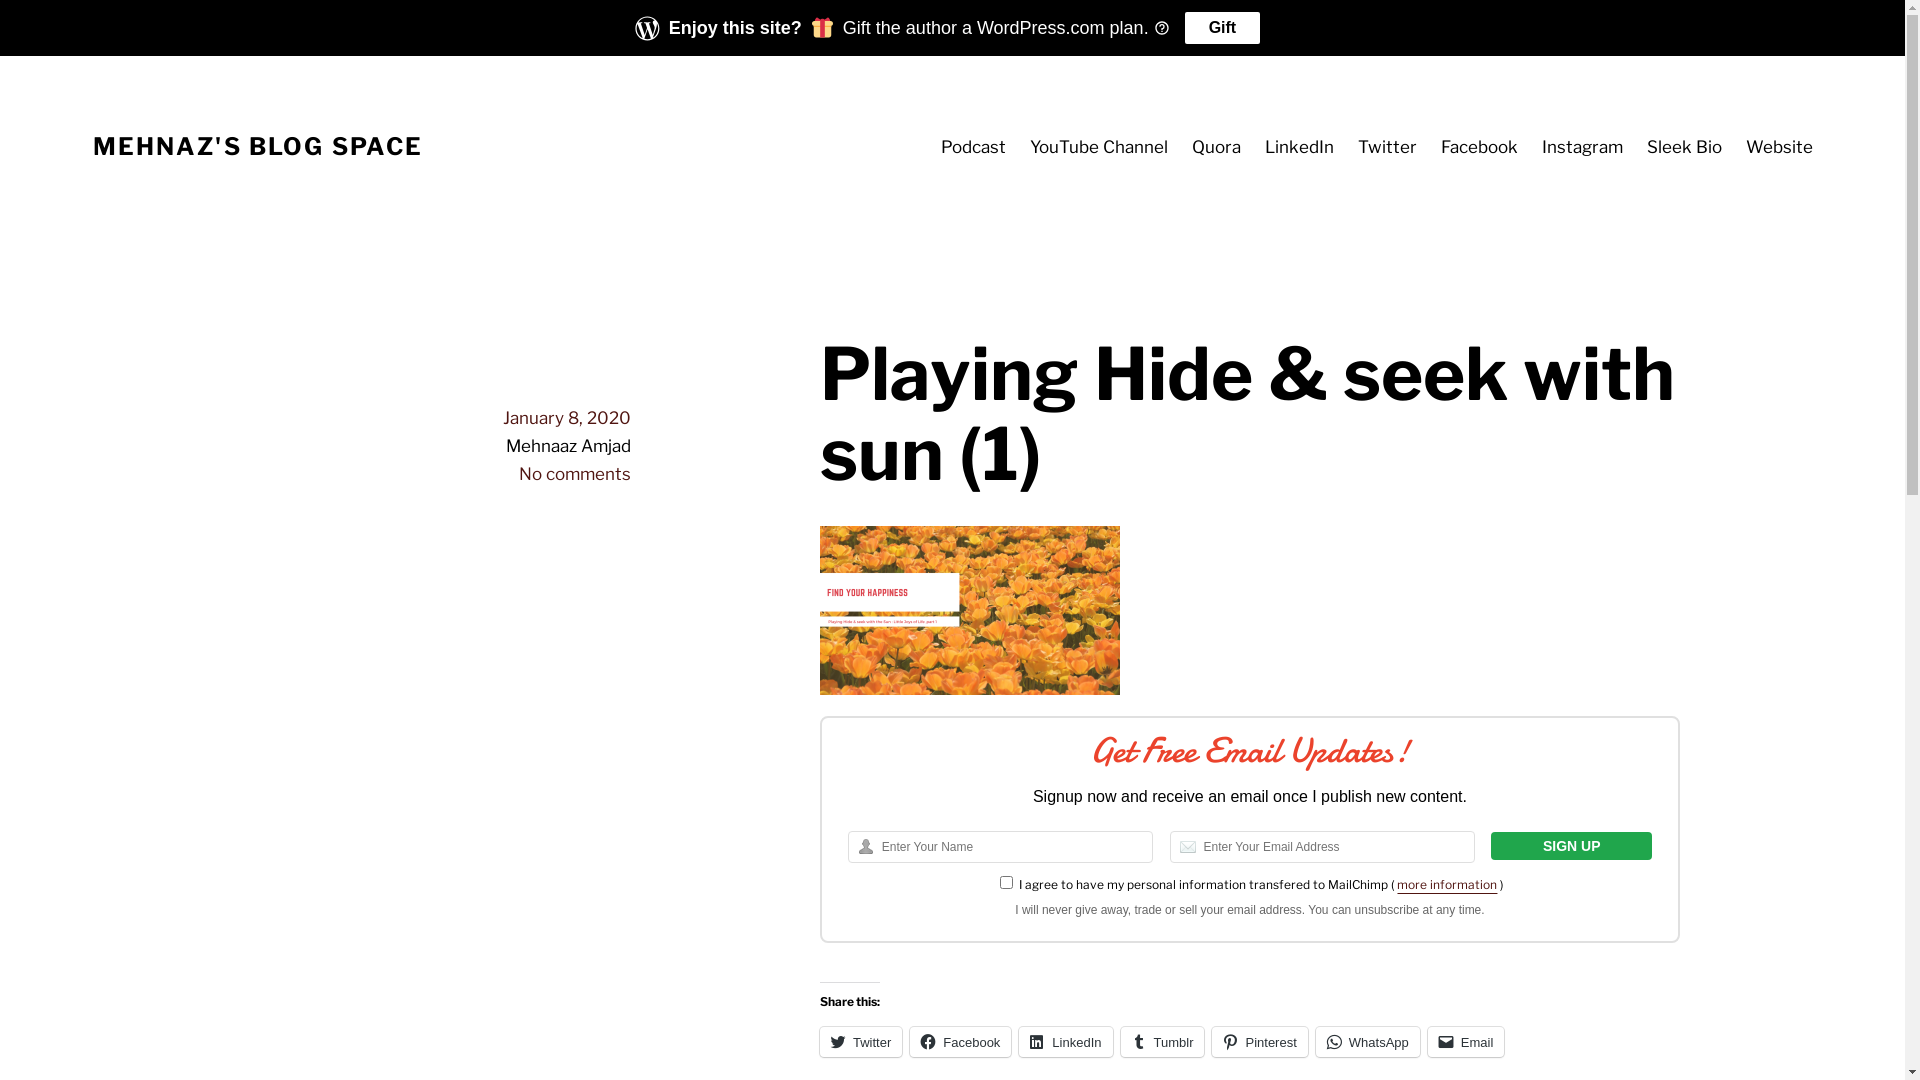  What do you see at coordinates (1223, 28) in the screenshot?
I see `Gift` at bounding box center [1223, 28].